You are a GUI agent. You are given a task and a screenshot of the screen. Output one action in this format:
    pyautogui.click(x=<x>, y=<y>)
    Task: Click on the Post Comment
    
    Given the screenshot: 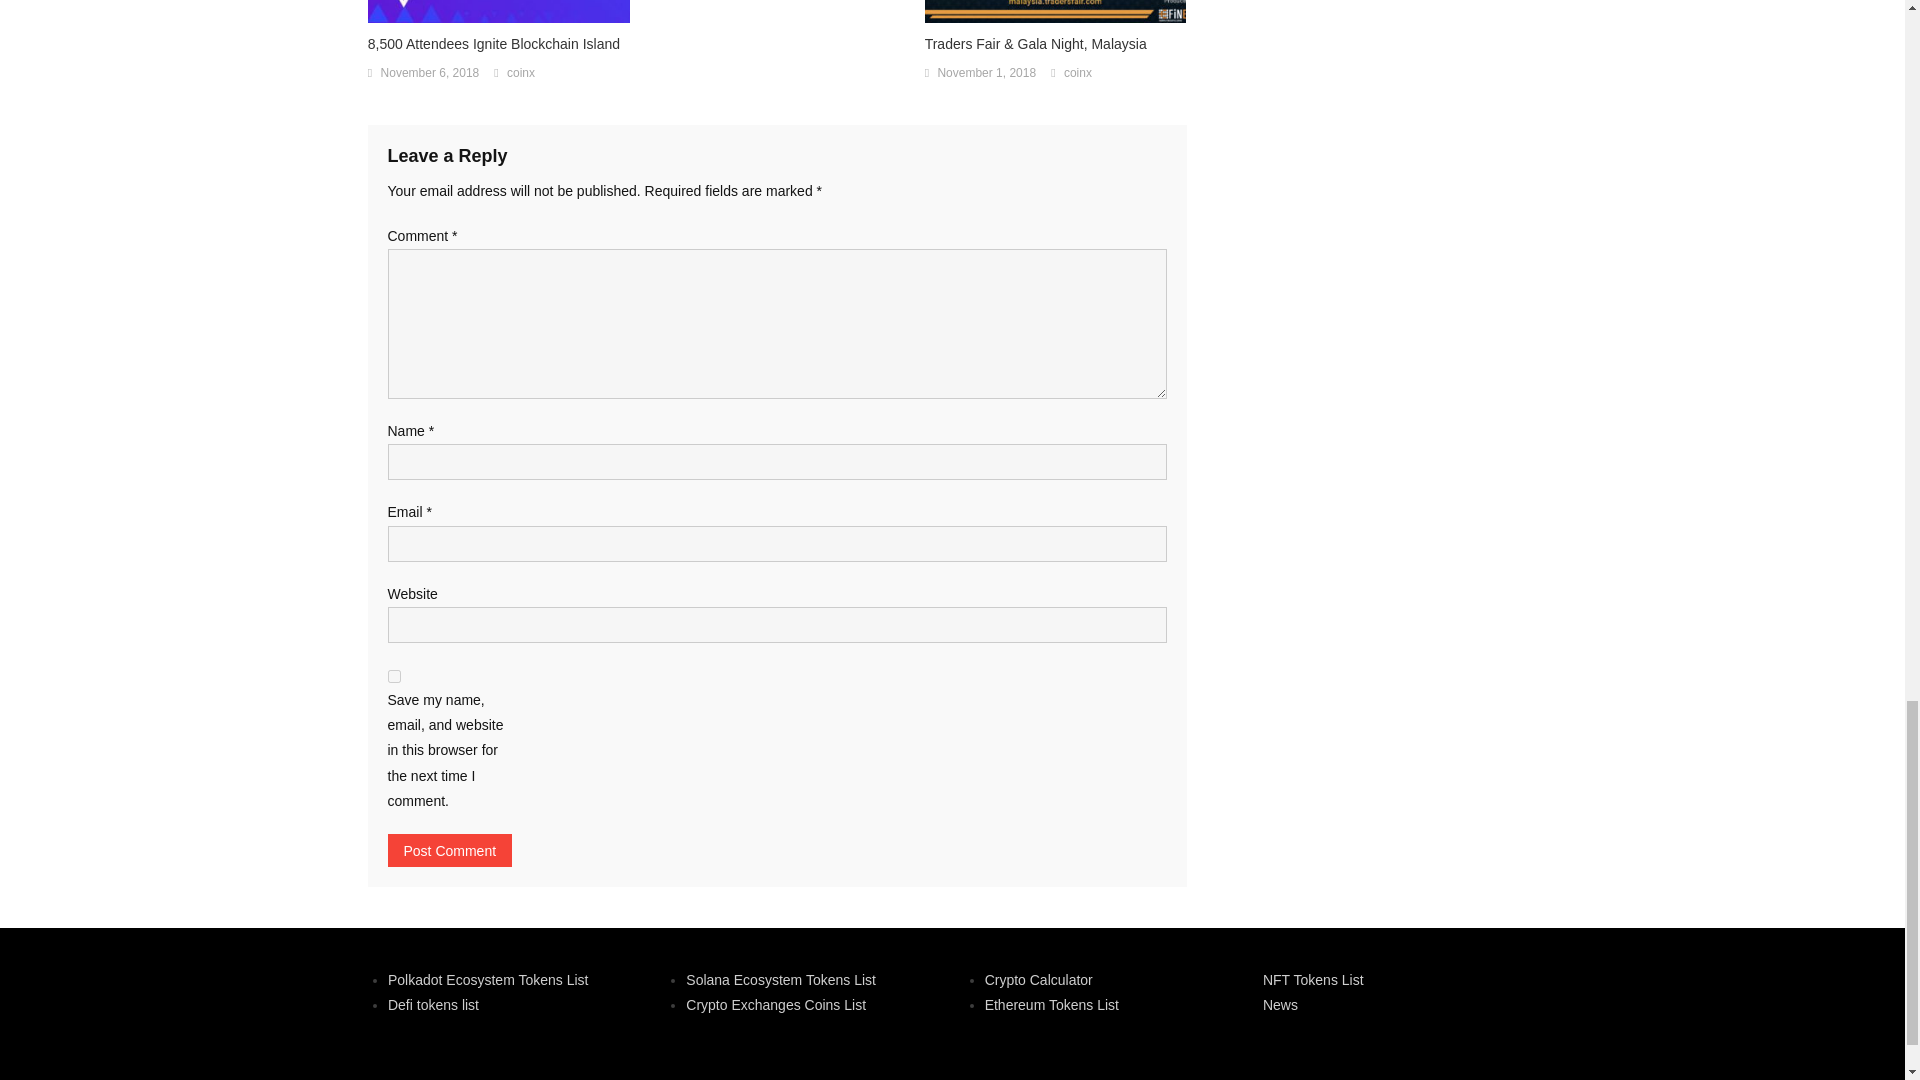 What is the action you would take?
    pyautogui.click(x=450, y=850)
    